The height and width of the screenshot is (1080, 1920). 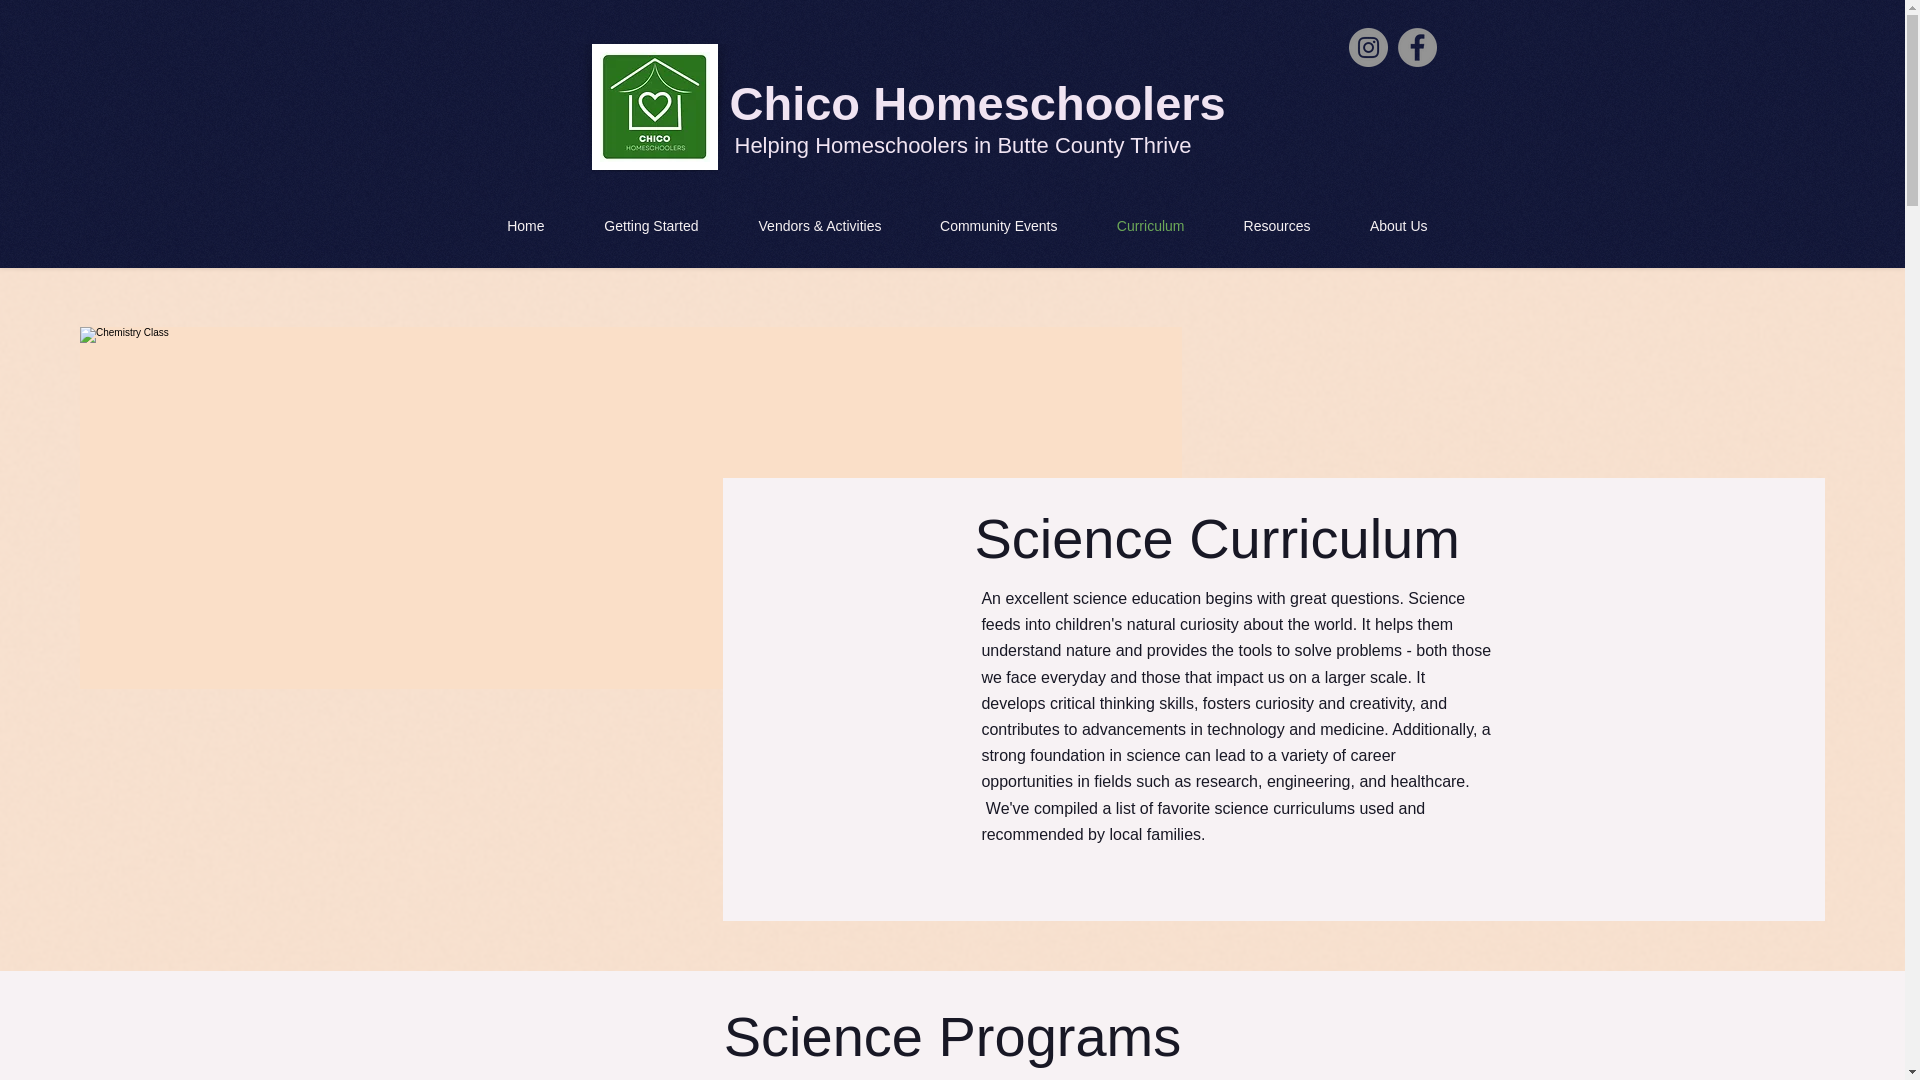 I want to click on Curriculum, so click(x=1134, y=226).